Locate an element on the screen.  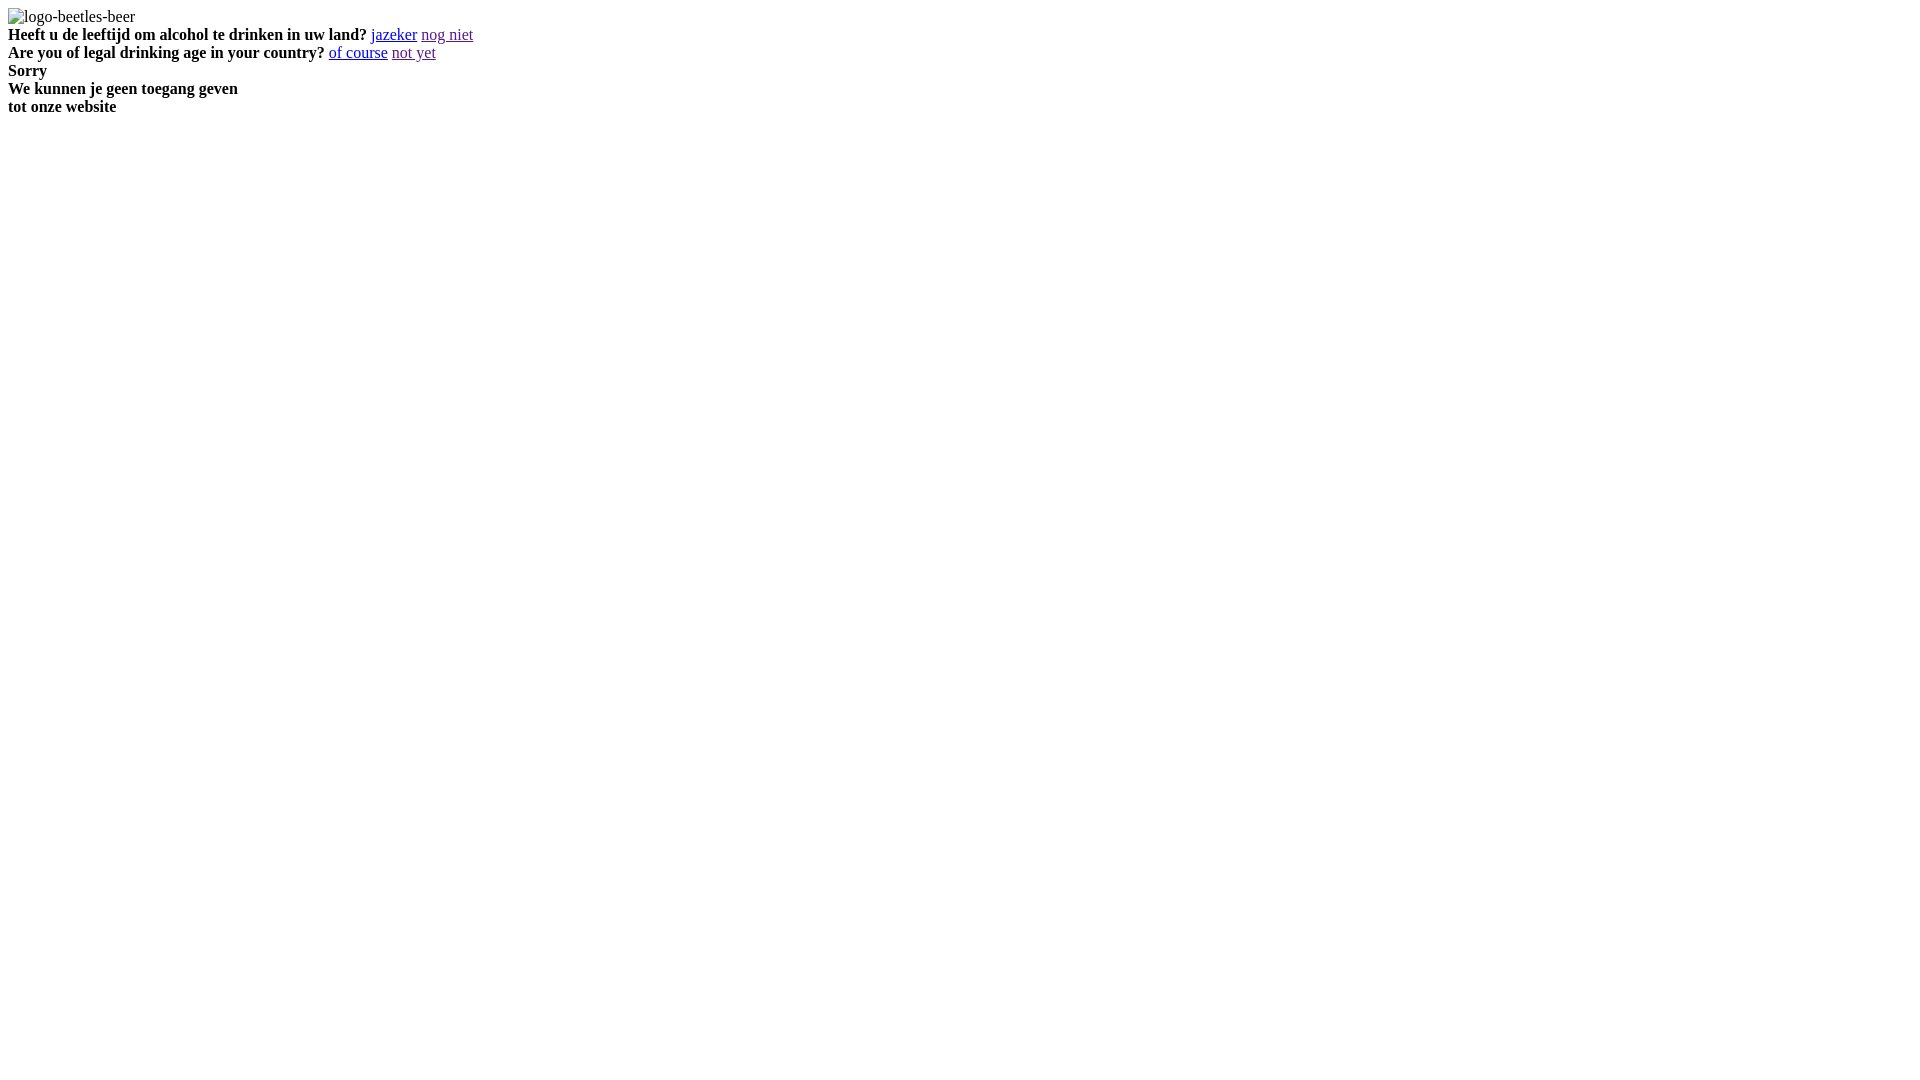
jazeker is located at coordinates (394, 34).